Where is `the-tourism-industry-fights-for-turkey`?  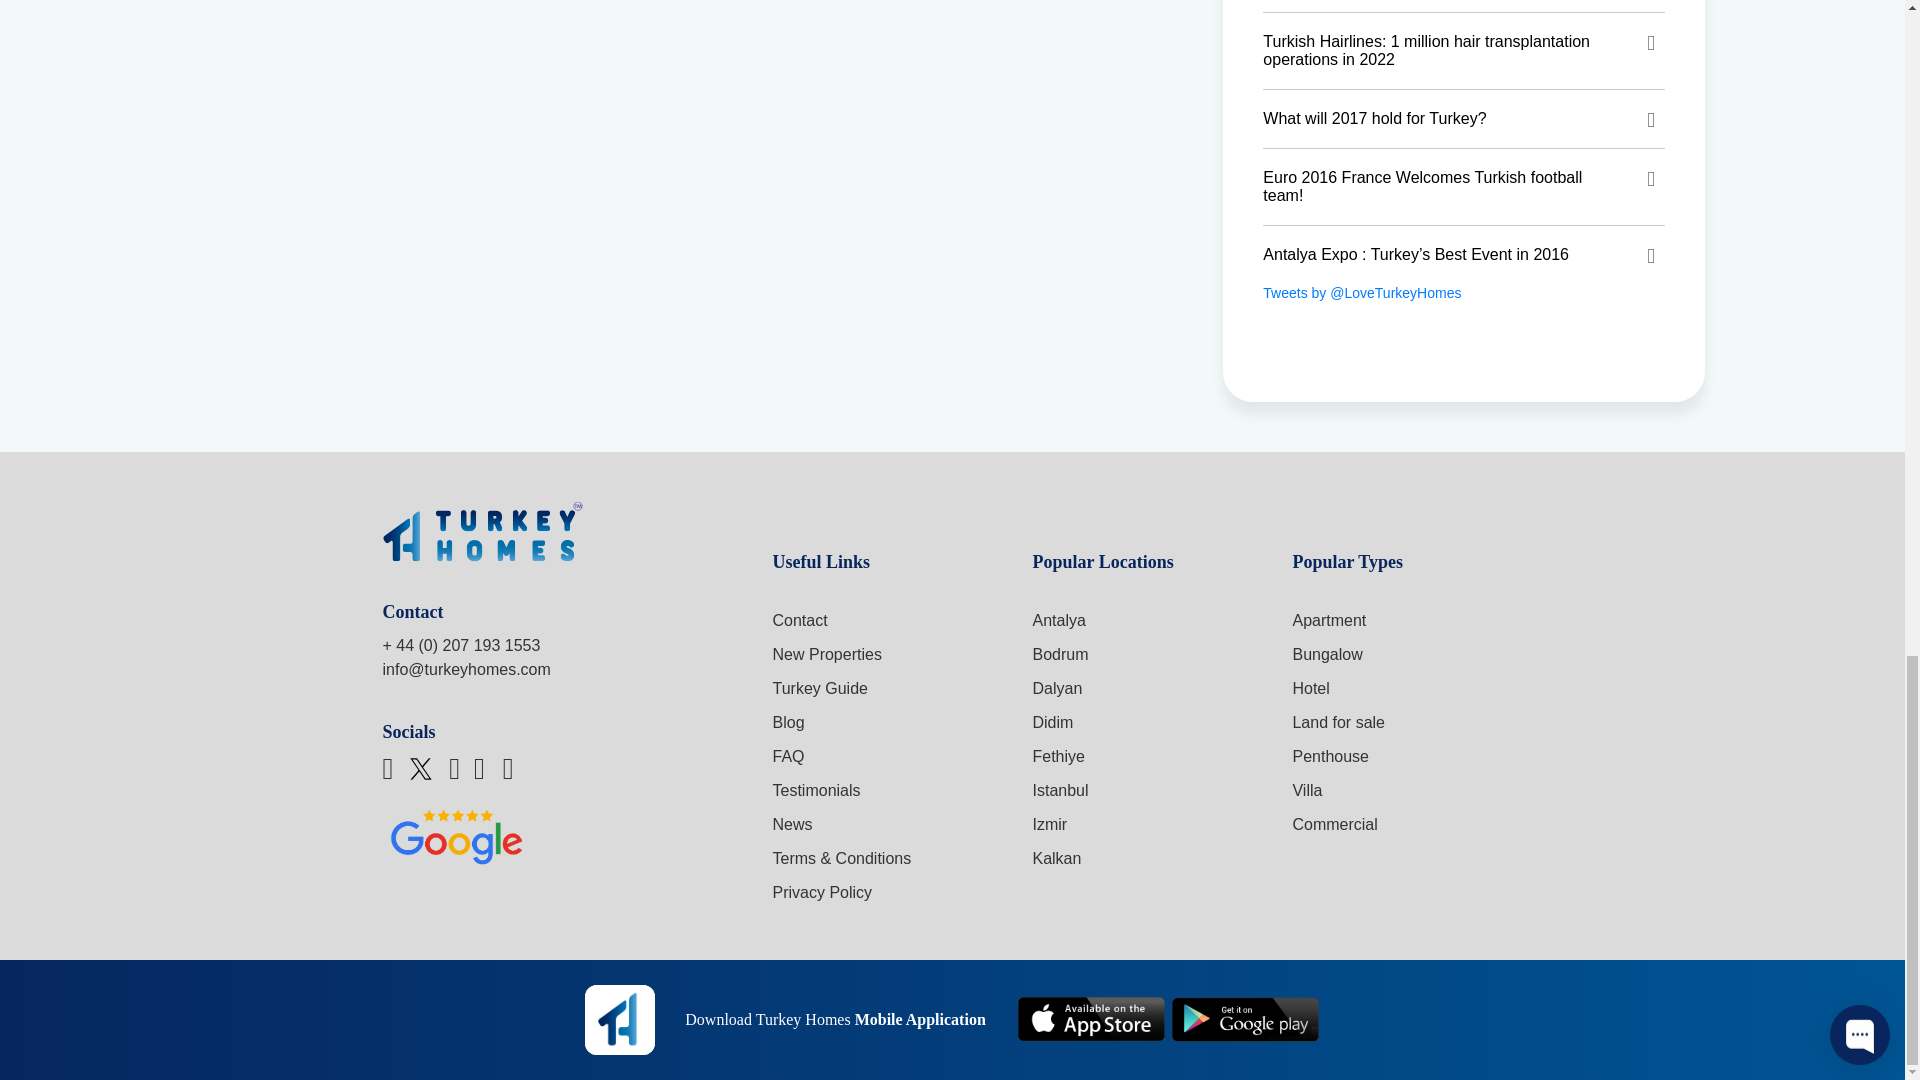 the-tourism-industry-fights-for-turkey is located at coordinates (1464, 6).